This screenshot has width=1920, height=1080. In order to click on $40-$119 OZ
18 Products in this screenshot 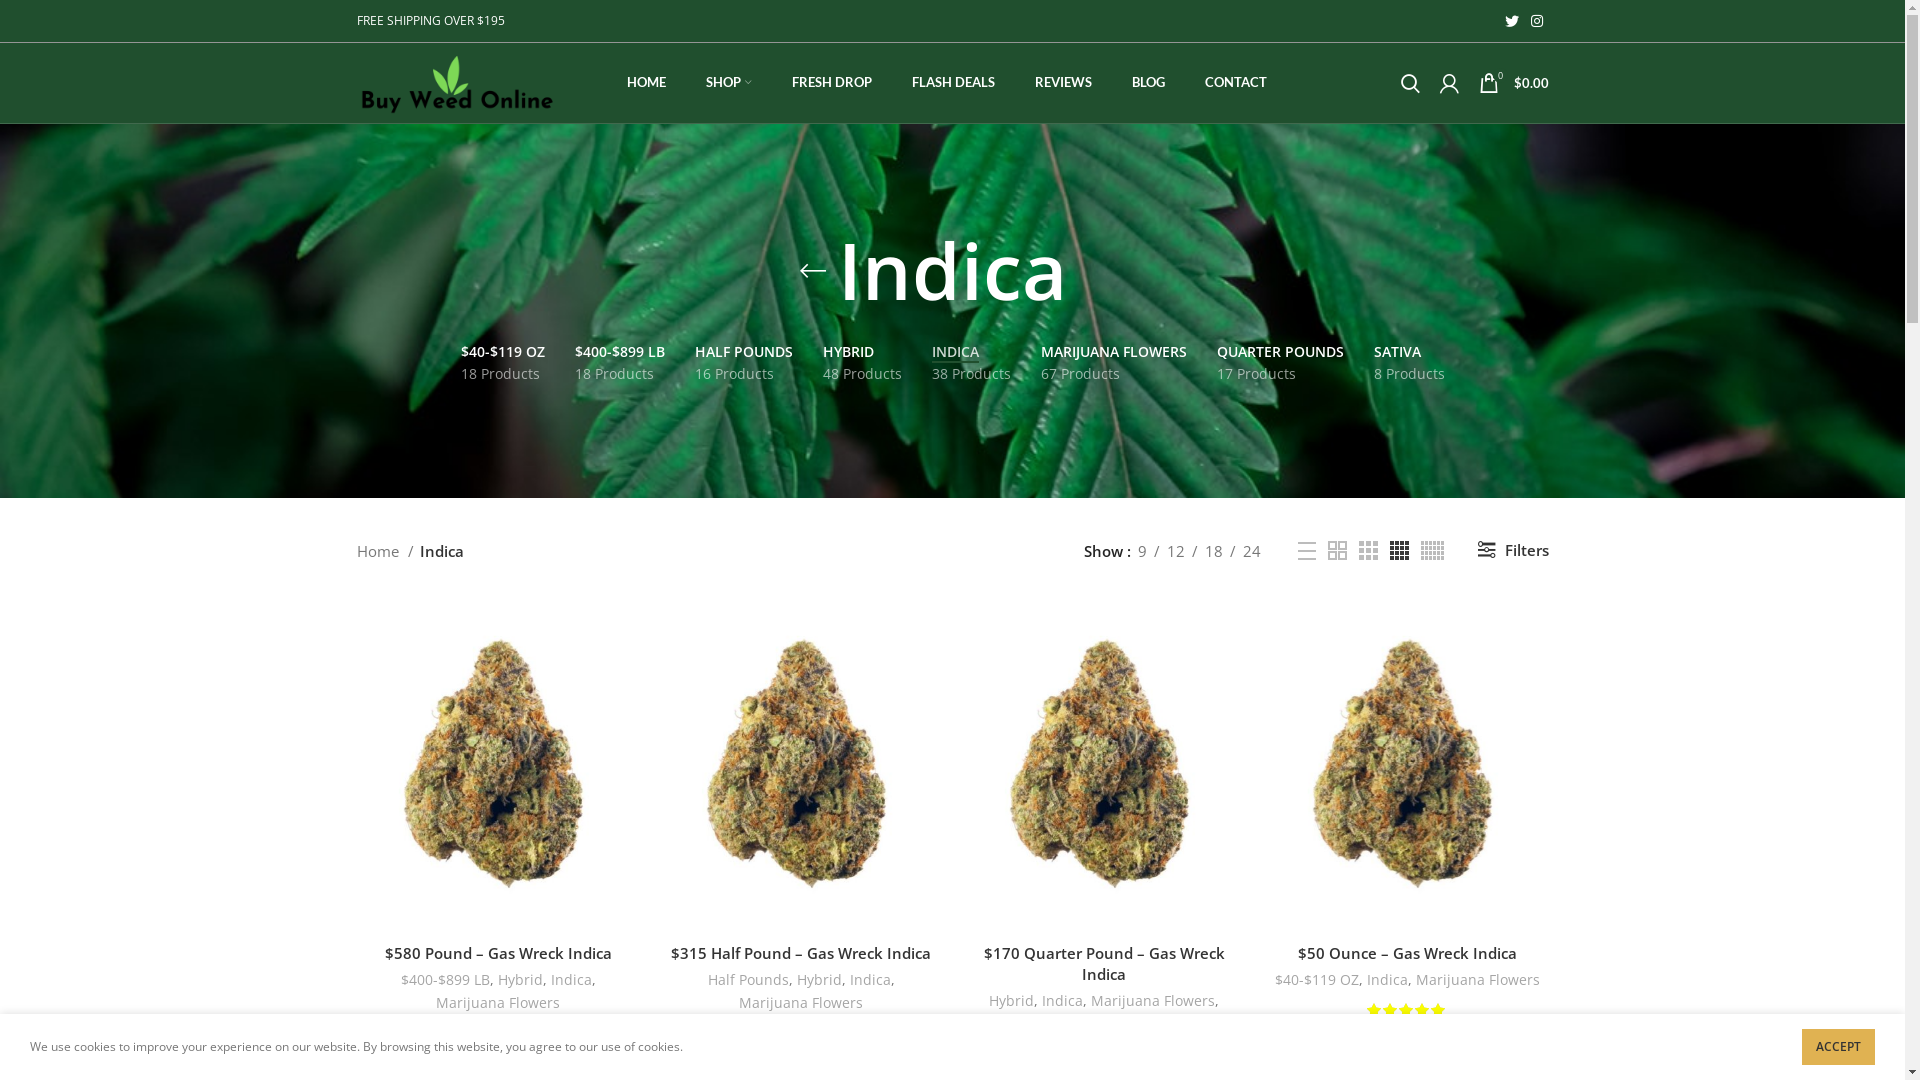, I will do `click(503, 364)`.